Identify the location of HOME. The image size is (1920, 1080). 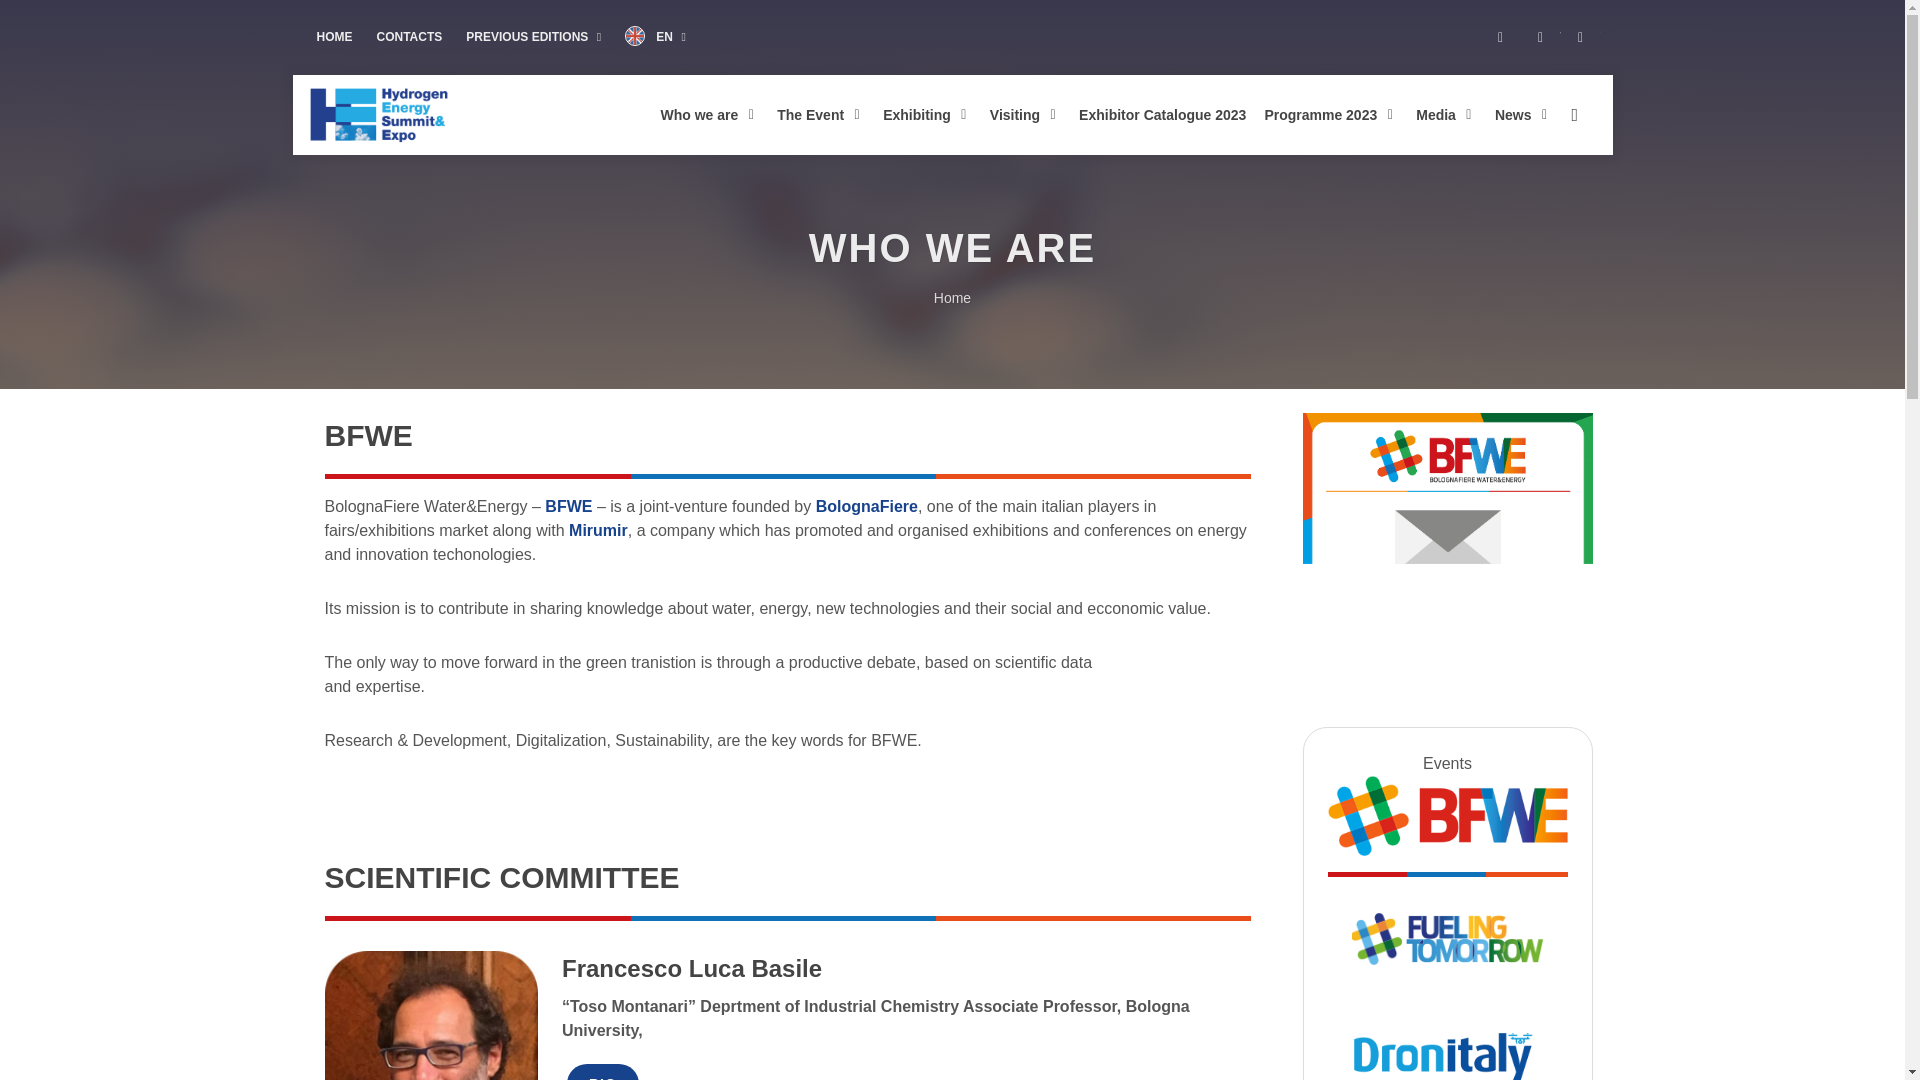
(334, 37).